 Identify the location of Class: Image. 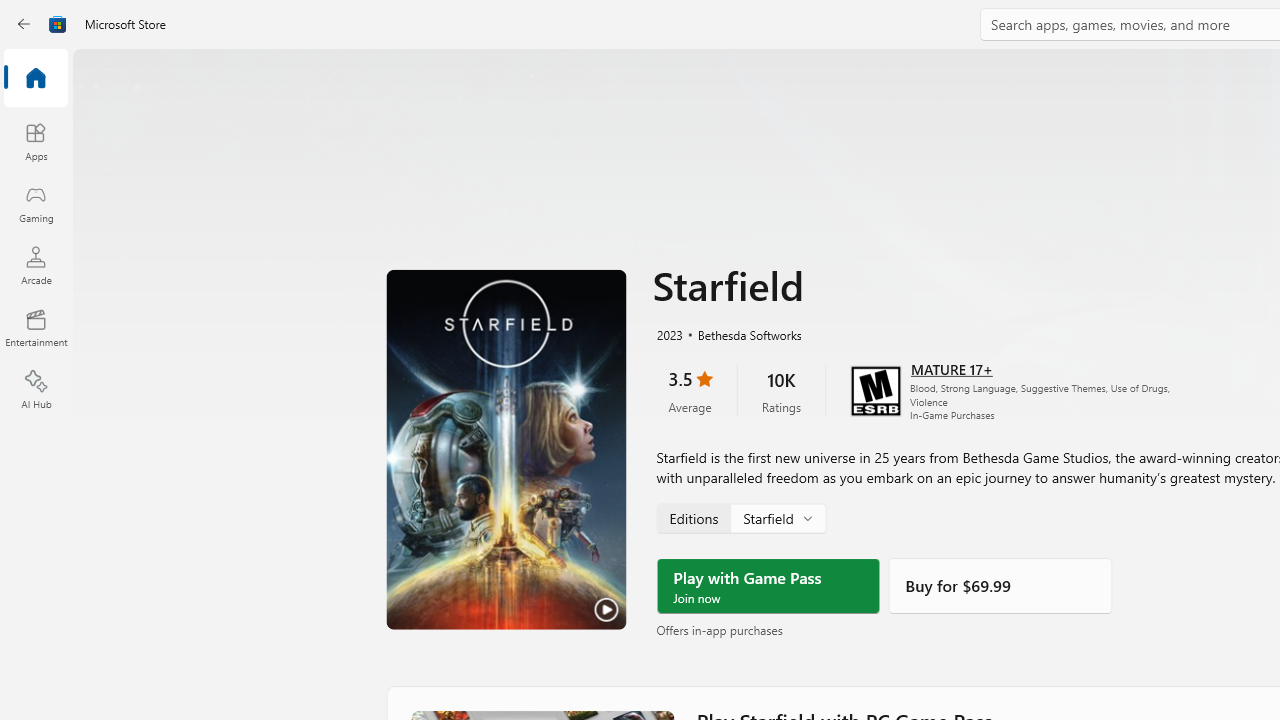
(58, 24).